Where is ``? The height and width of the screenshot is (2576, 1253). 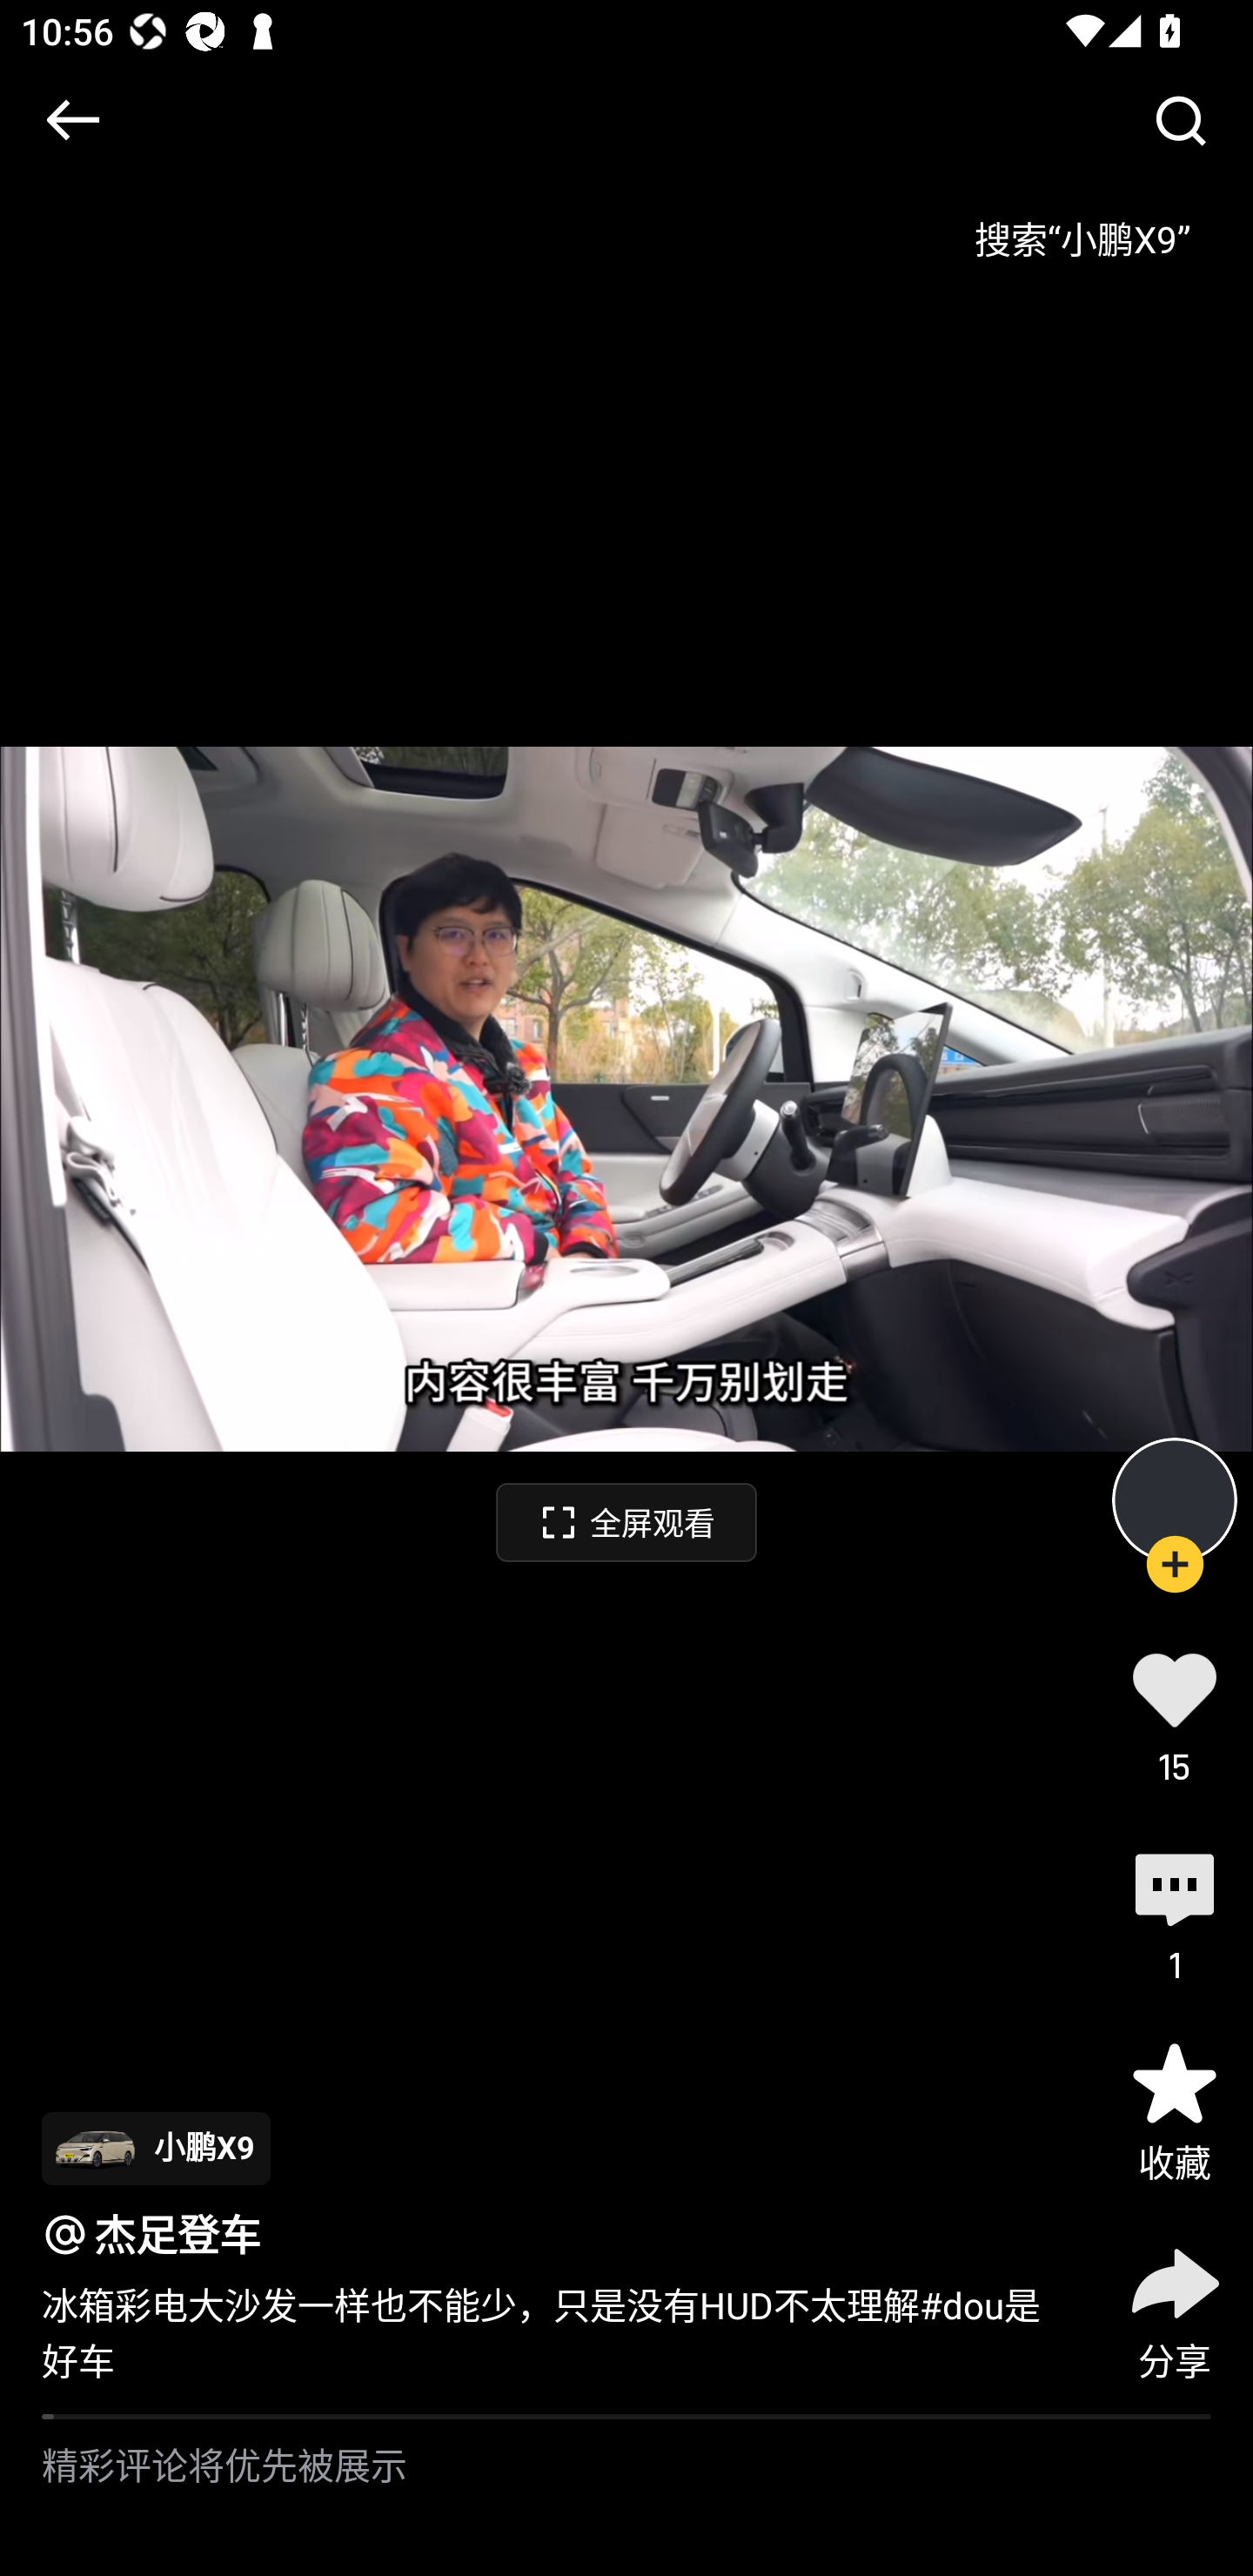
 is located at coordinates (1180, 120).